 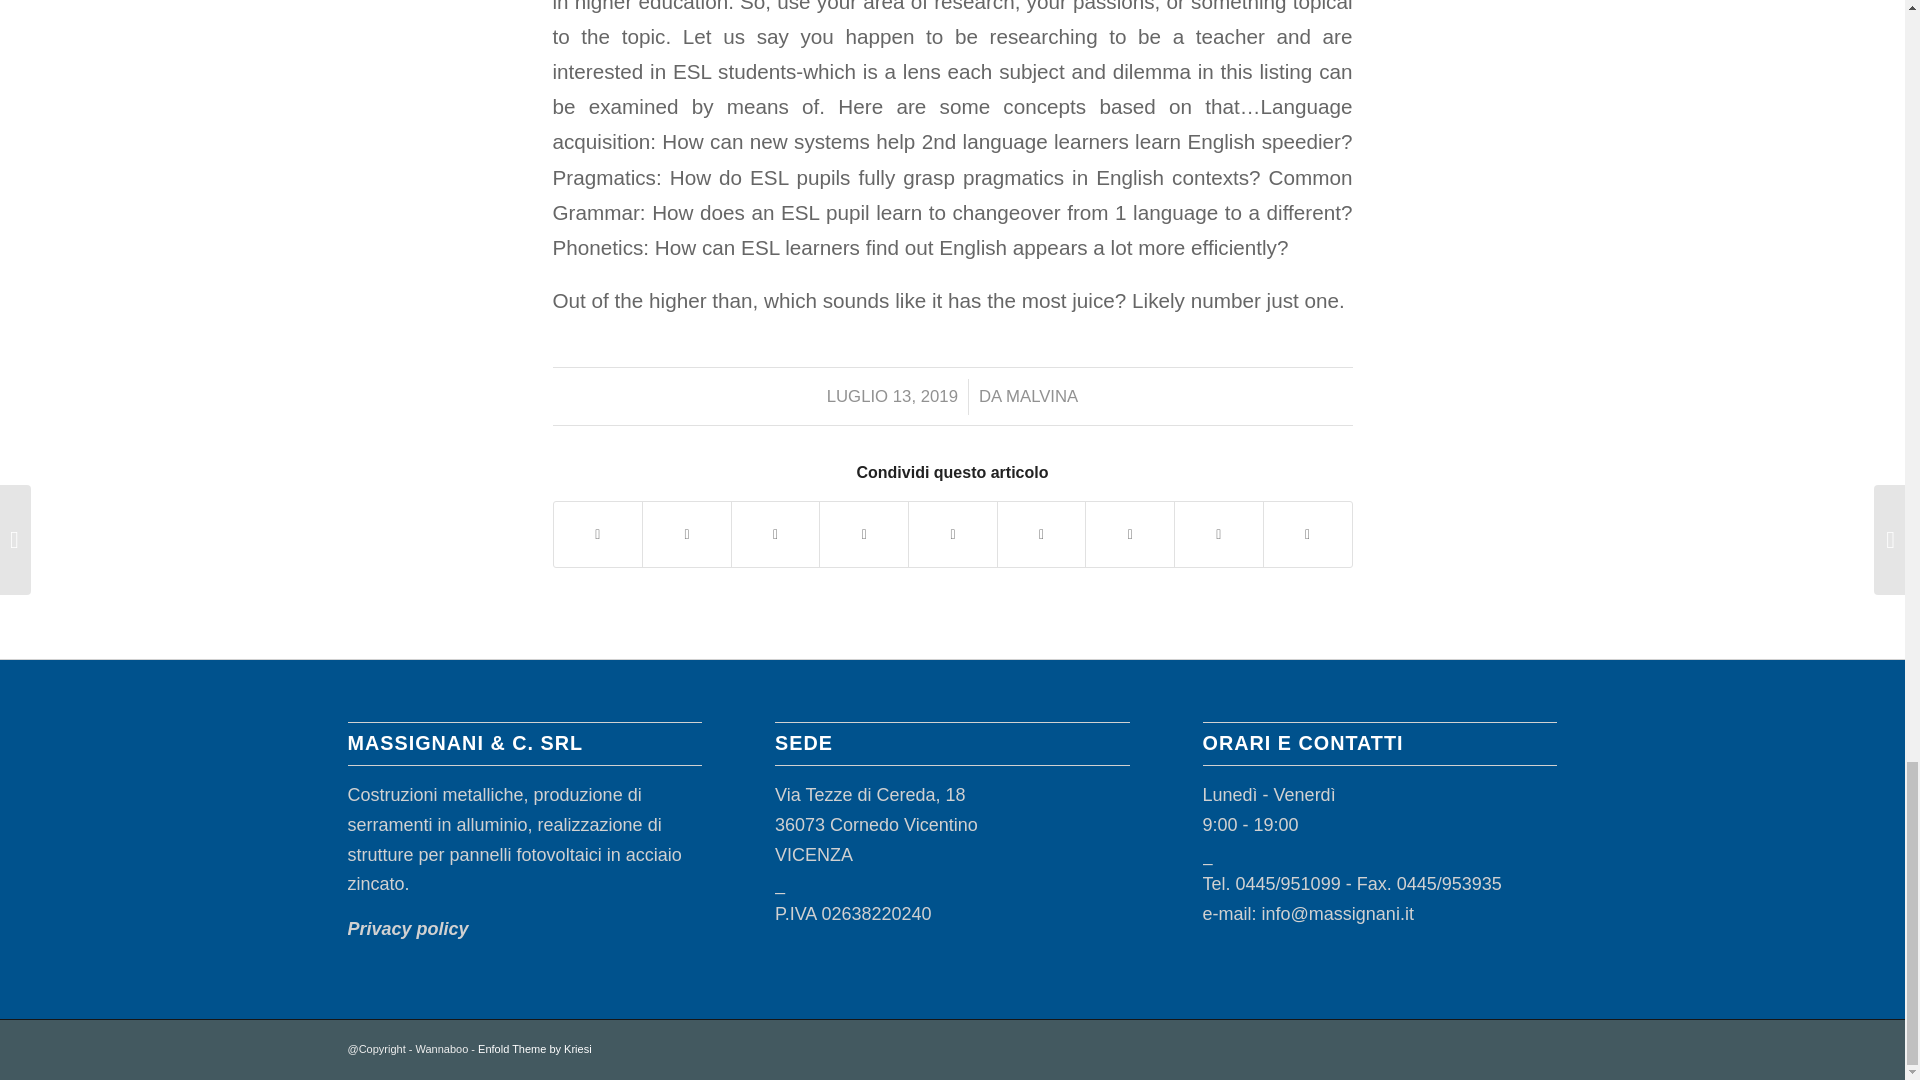 I want to click on MALVINA, so click(x=1042, y=396).